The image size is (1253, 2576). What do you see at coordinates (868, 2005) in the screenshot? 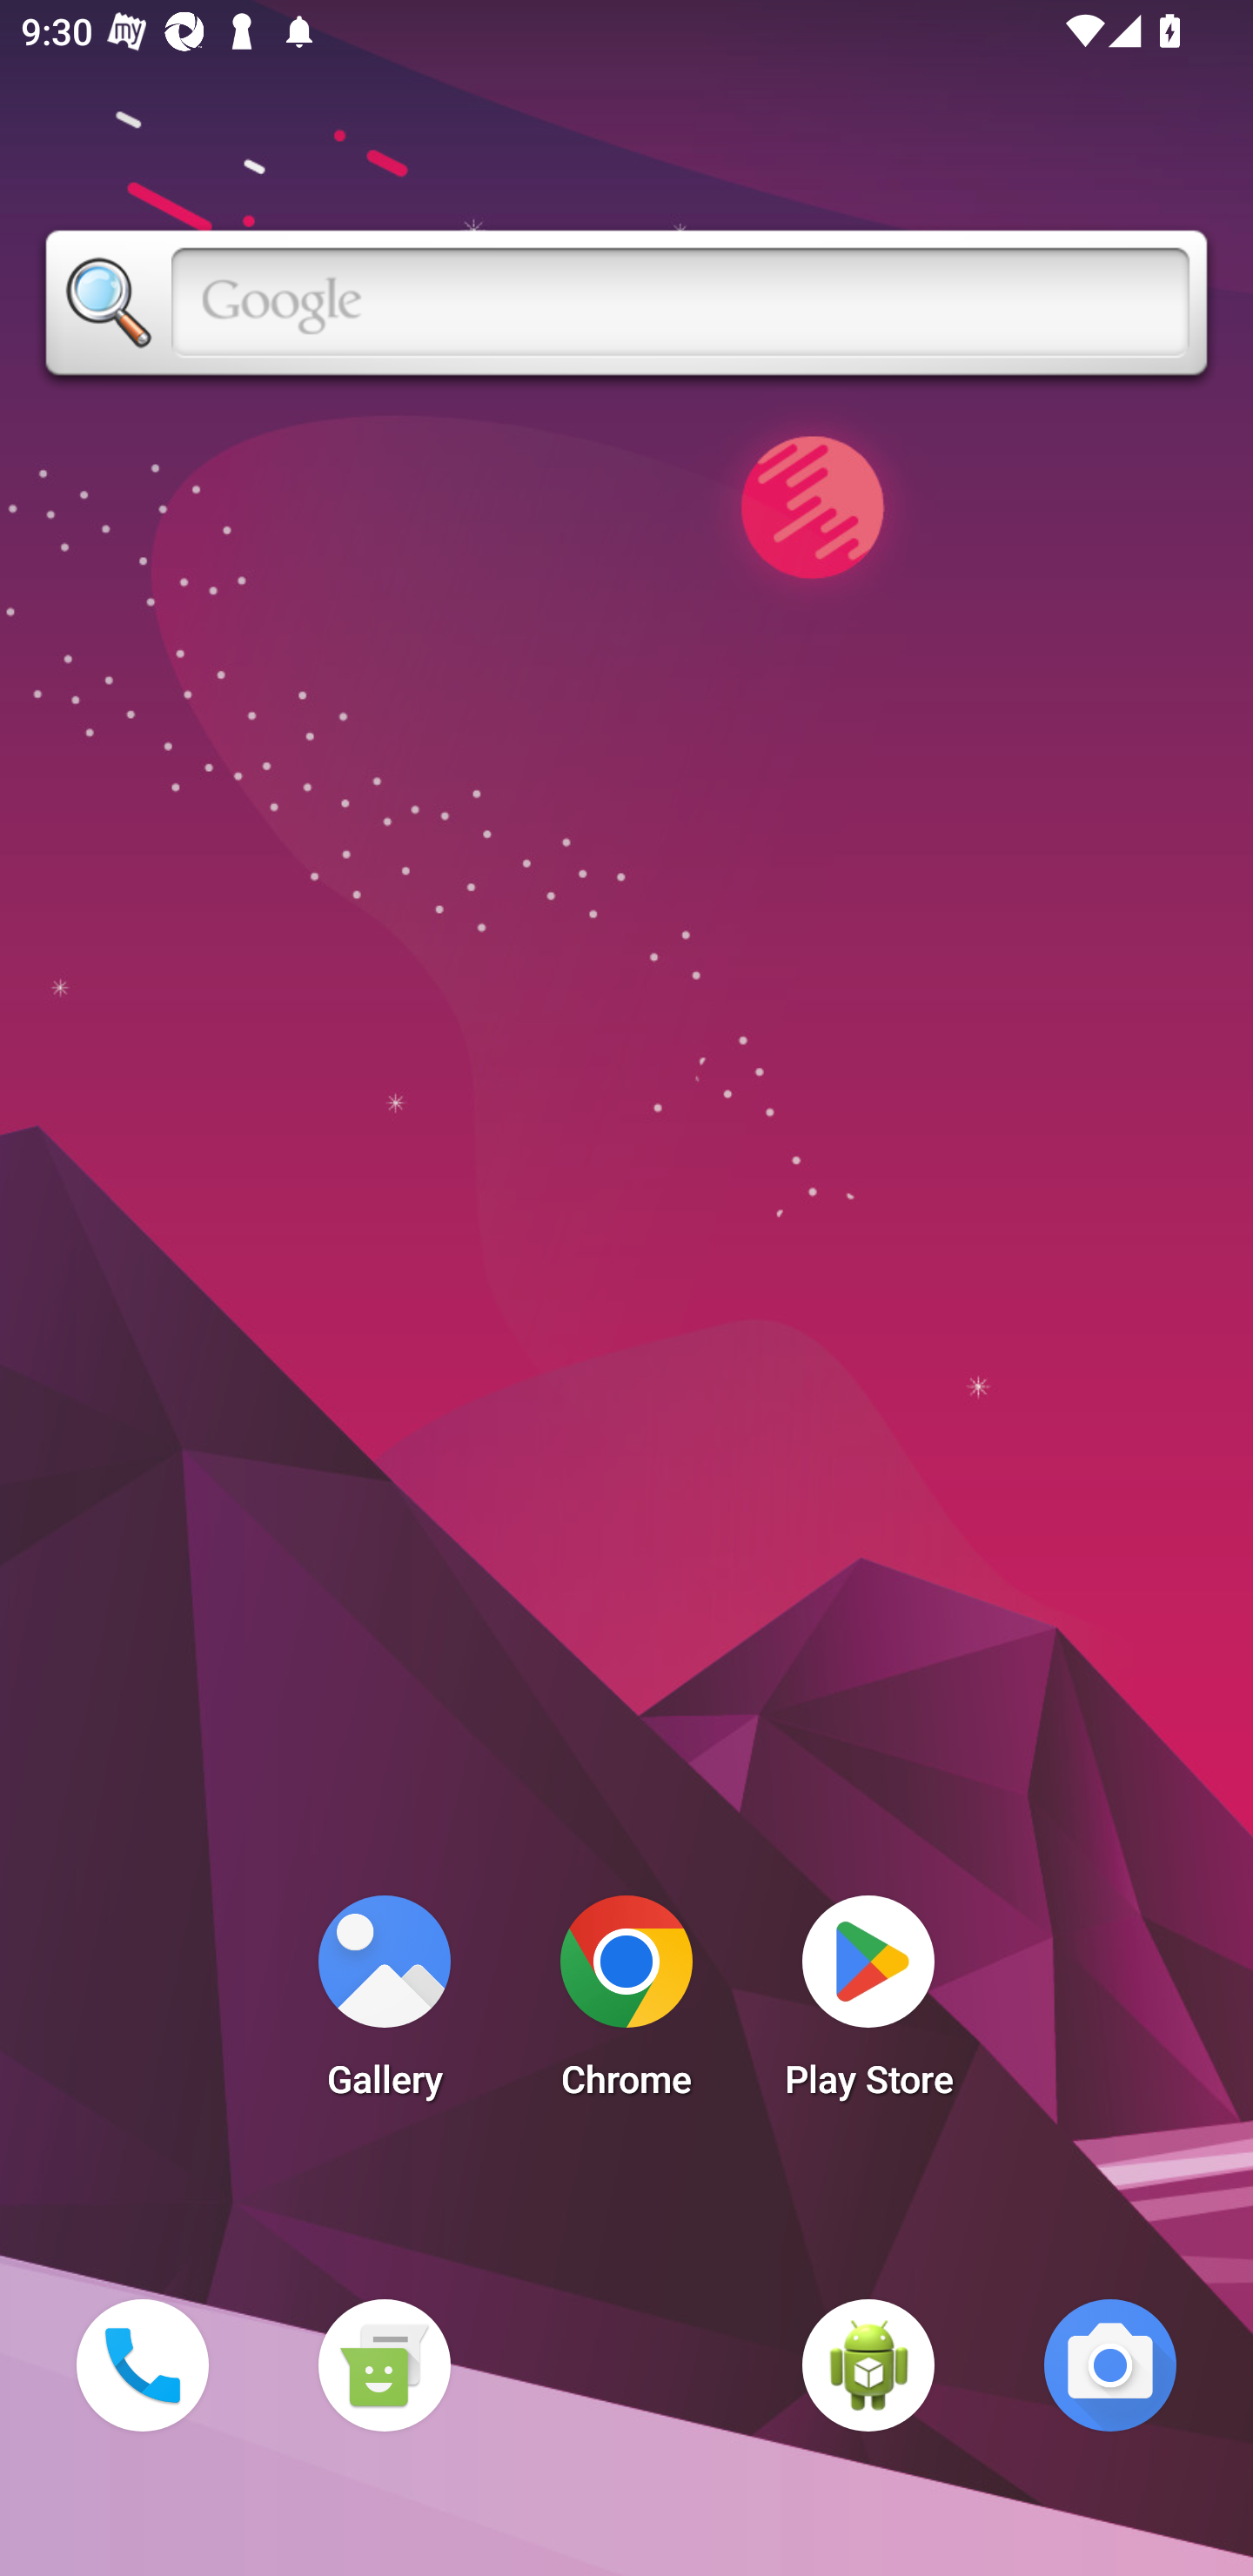
I see `Play Store` at bounding box center [868, 2005].